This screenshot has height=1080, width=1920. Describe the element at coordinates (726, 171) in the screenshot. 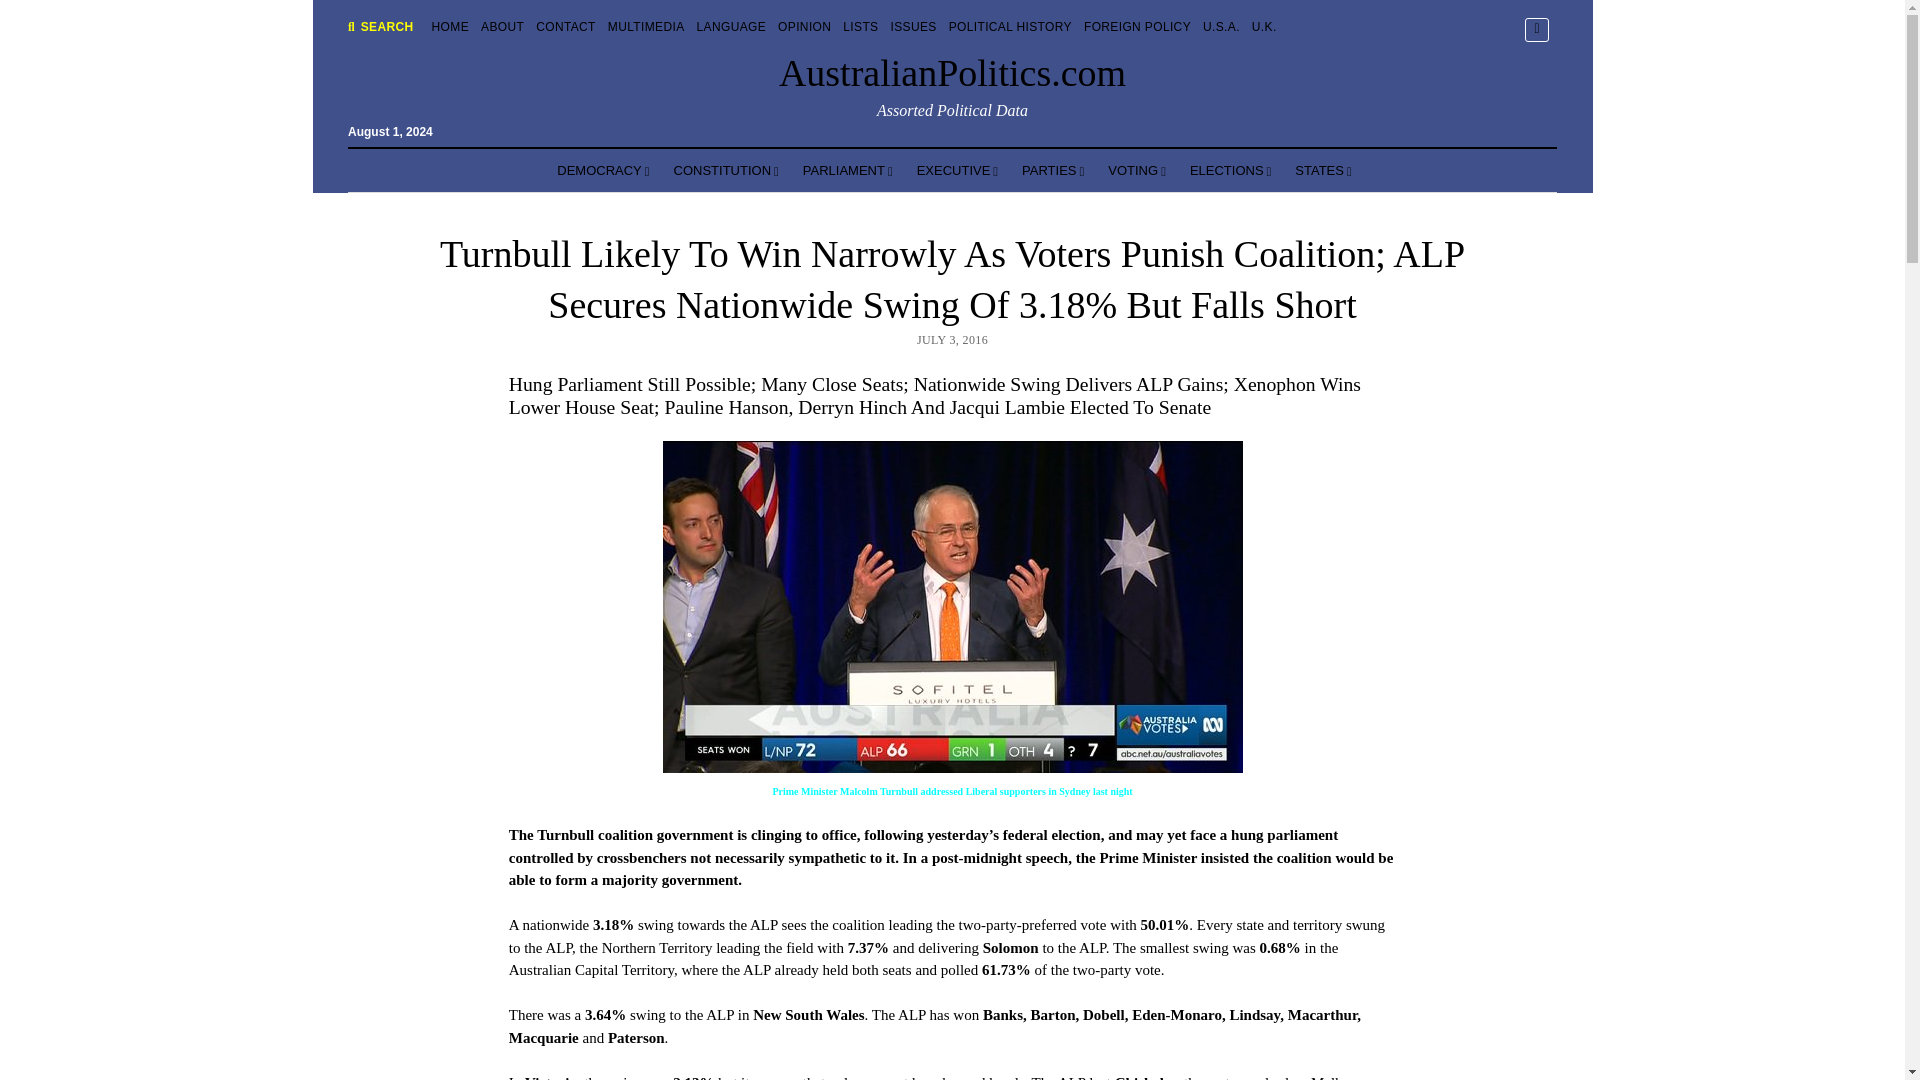

I see `CONSTITUTION` at that location.